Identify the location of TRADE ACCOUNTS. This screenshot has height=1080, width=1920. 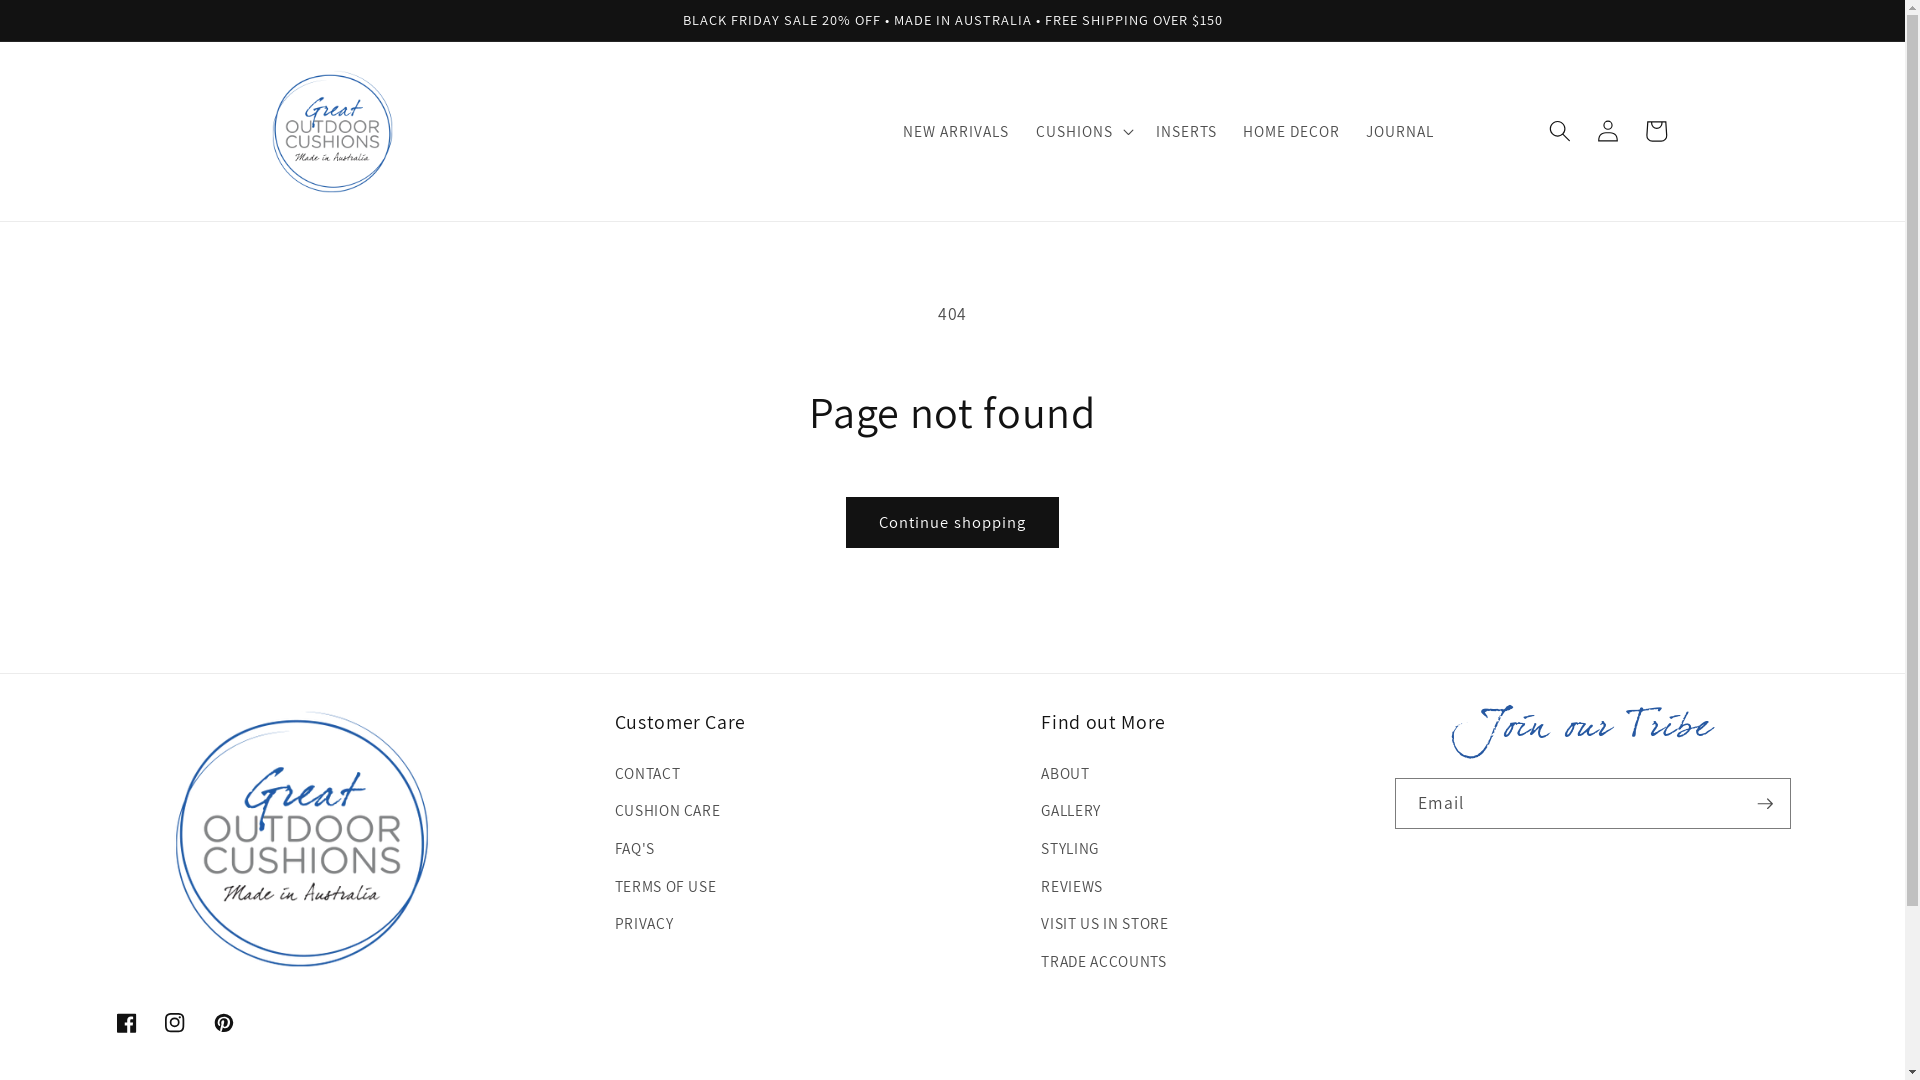
(1104, 961).